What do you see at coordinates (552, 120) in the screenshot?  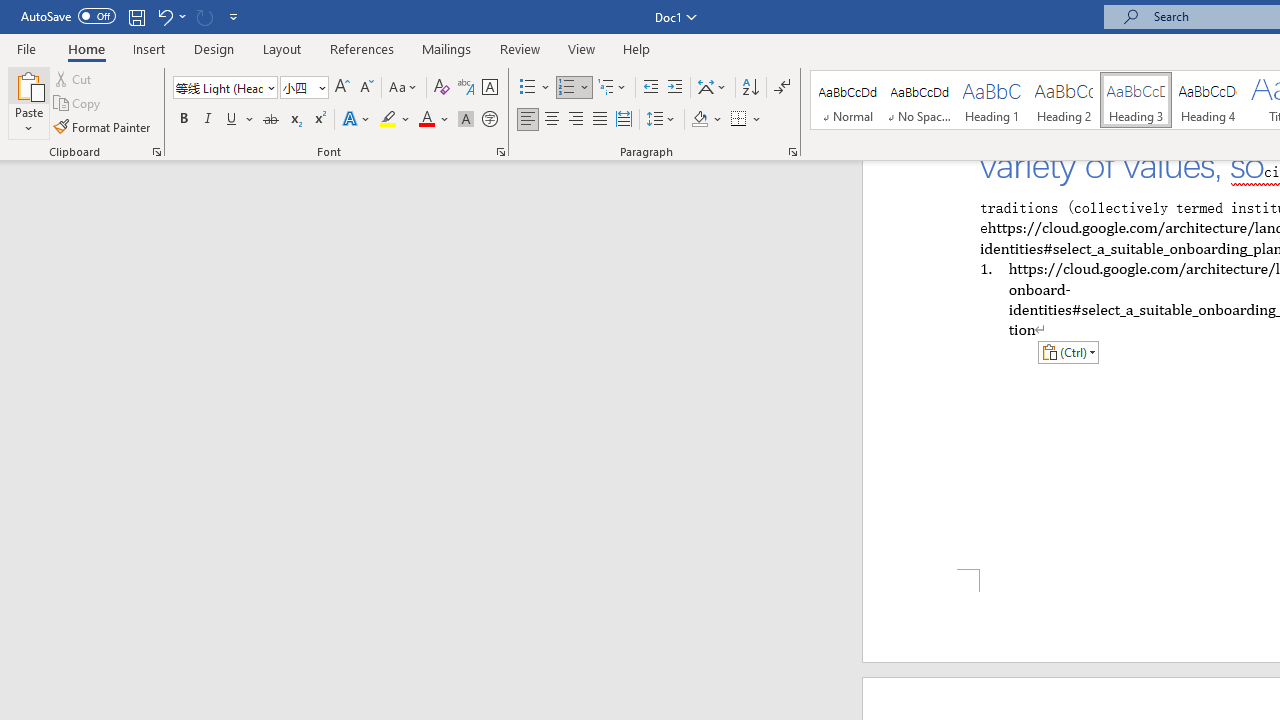 I see `Center` at bounding box center [552, 120].